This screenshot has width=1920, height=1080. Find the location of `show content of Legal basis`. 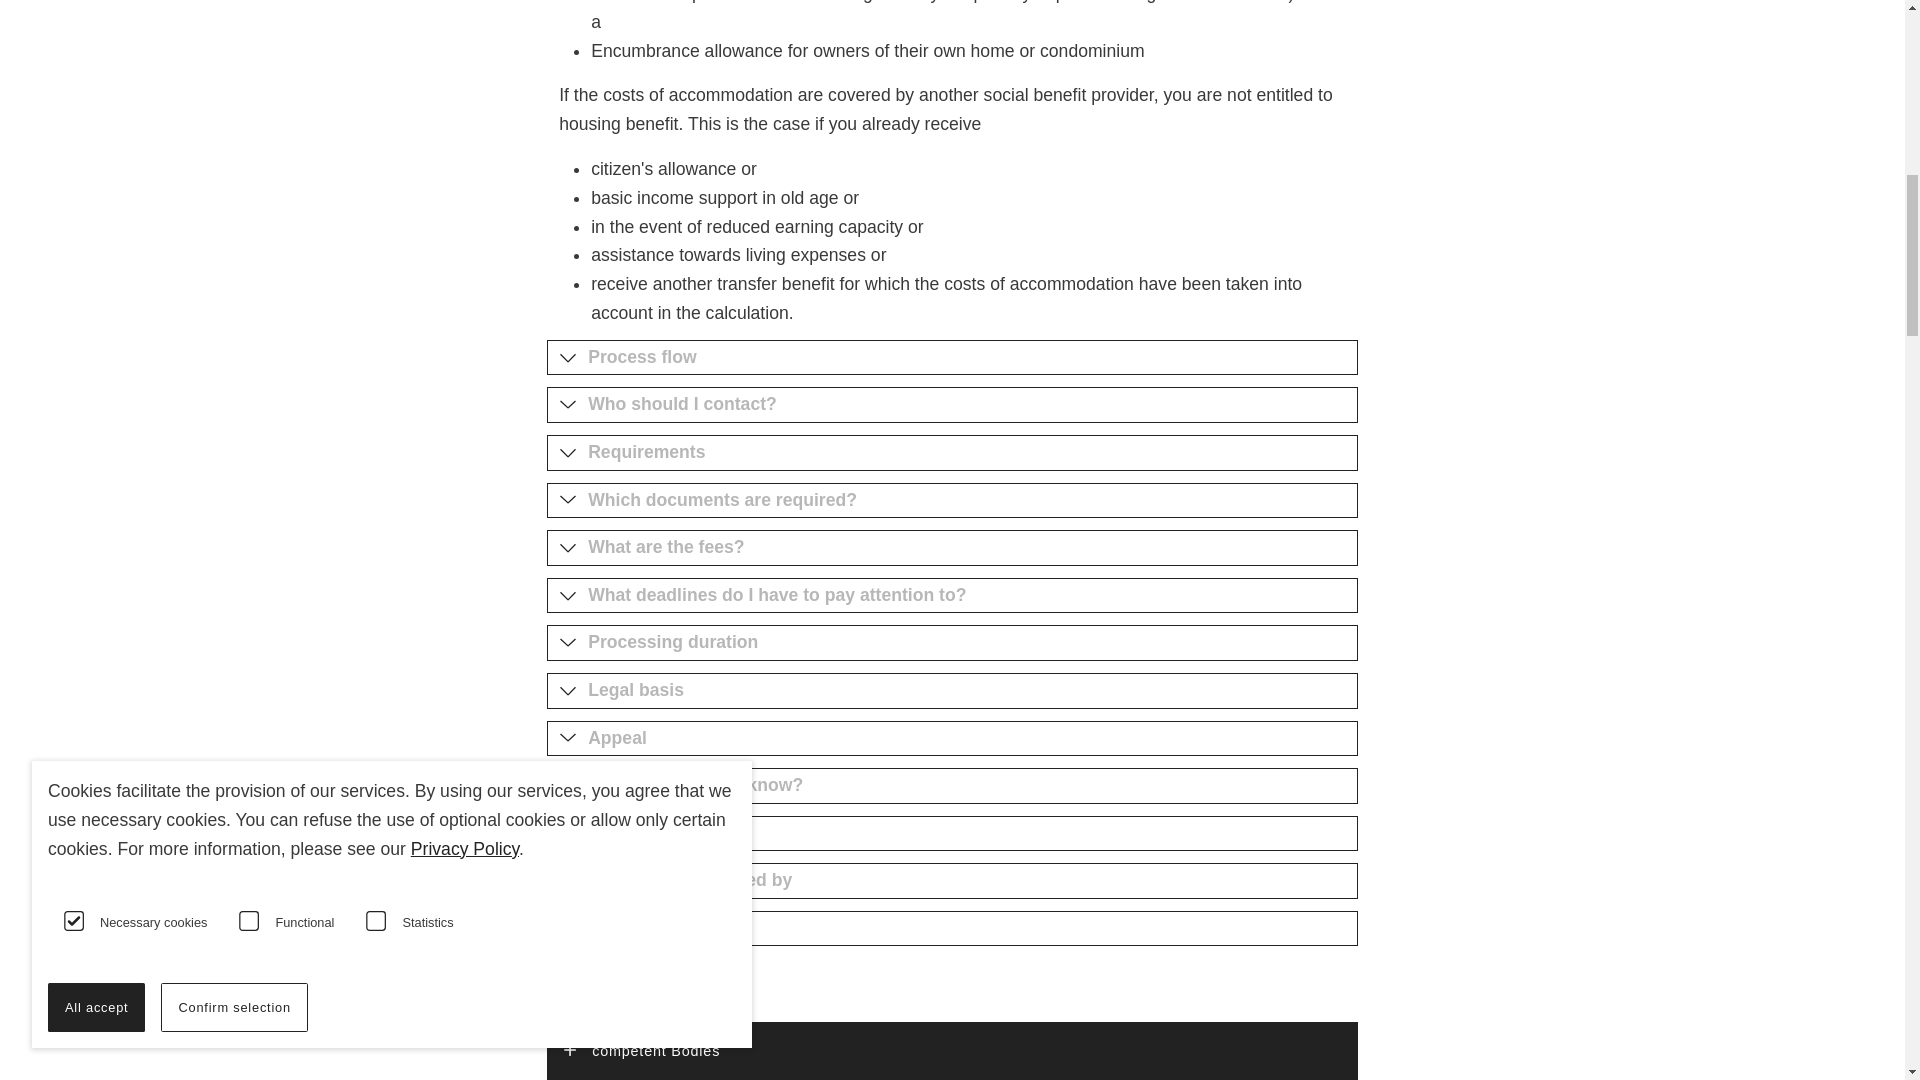

show content of Legal basis is located at coordinates (952, 690).